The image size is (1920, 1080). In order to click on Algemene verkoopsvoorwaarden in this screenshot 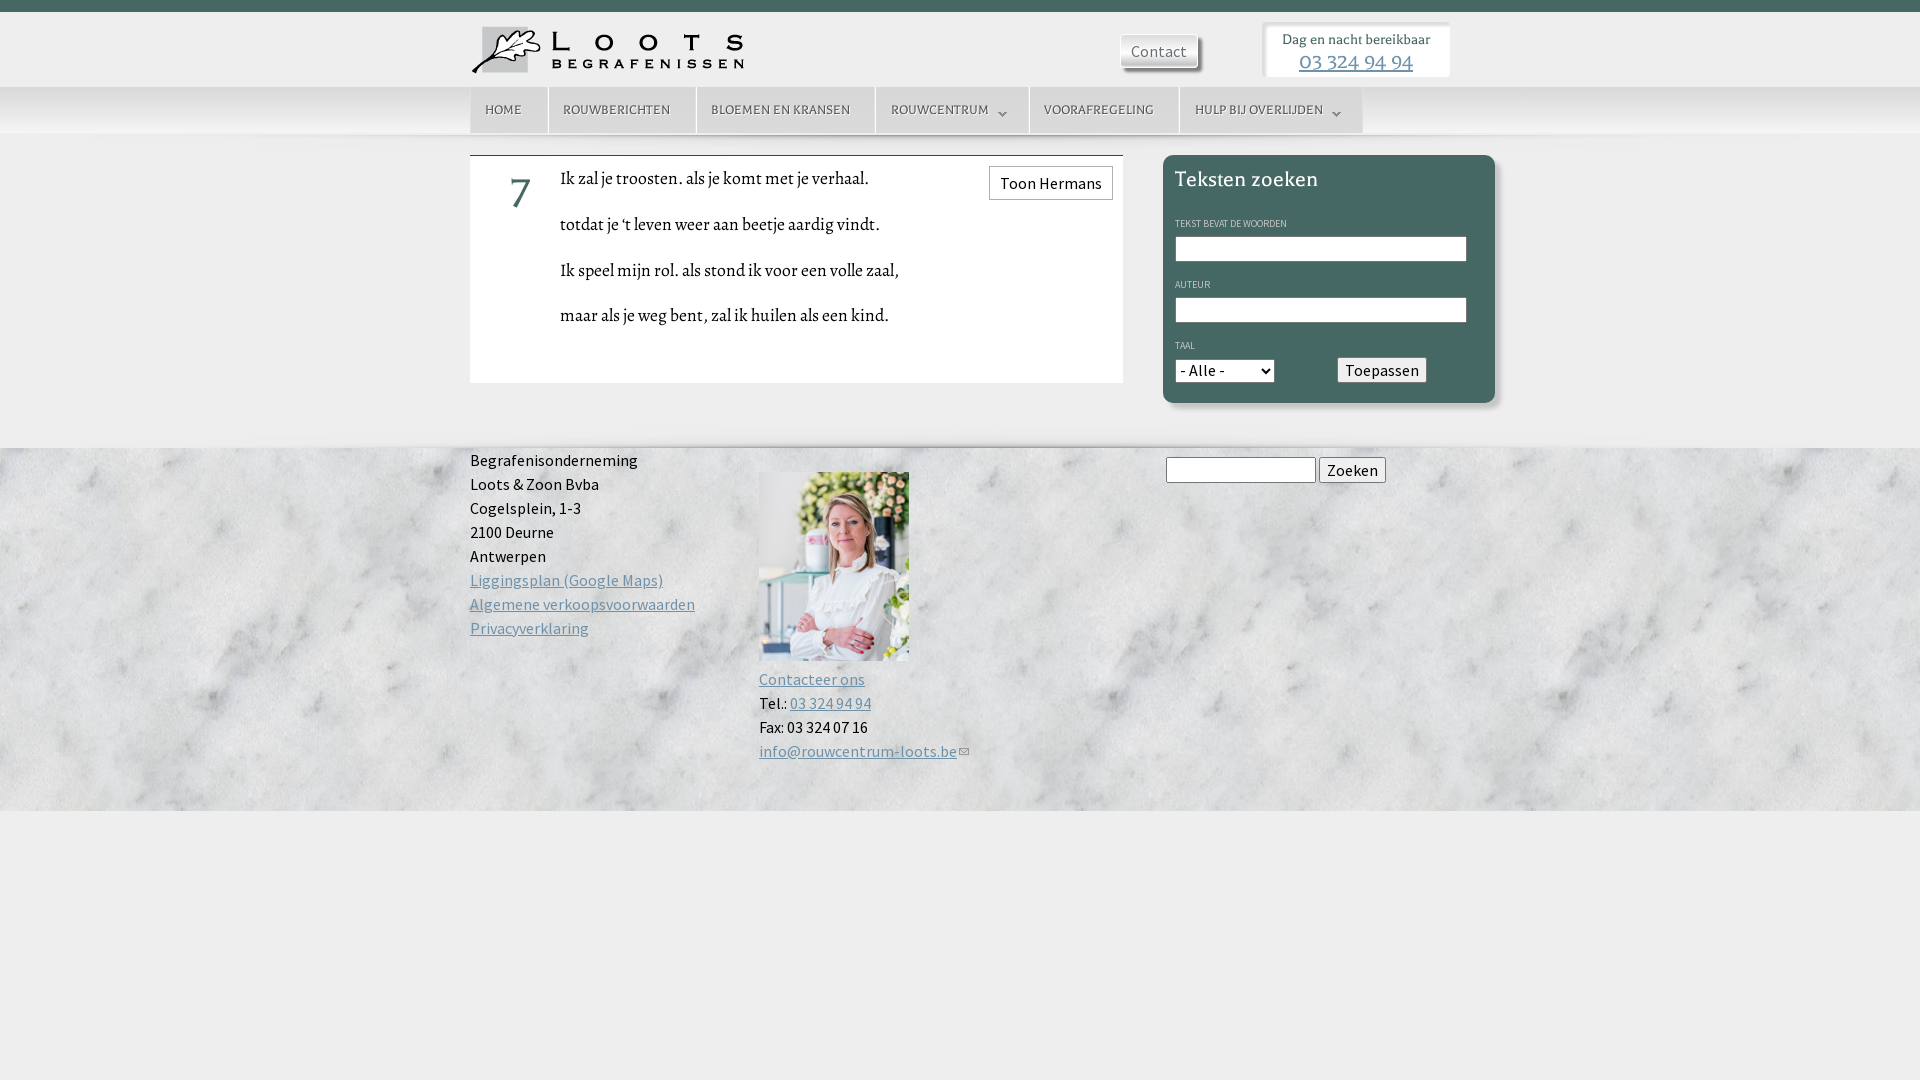, I will do `click(582, 604)`.